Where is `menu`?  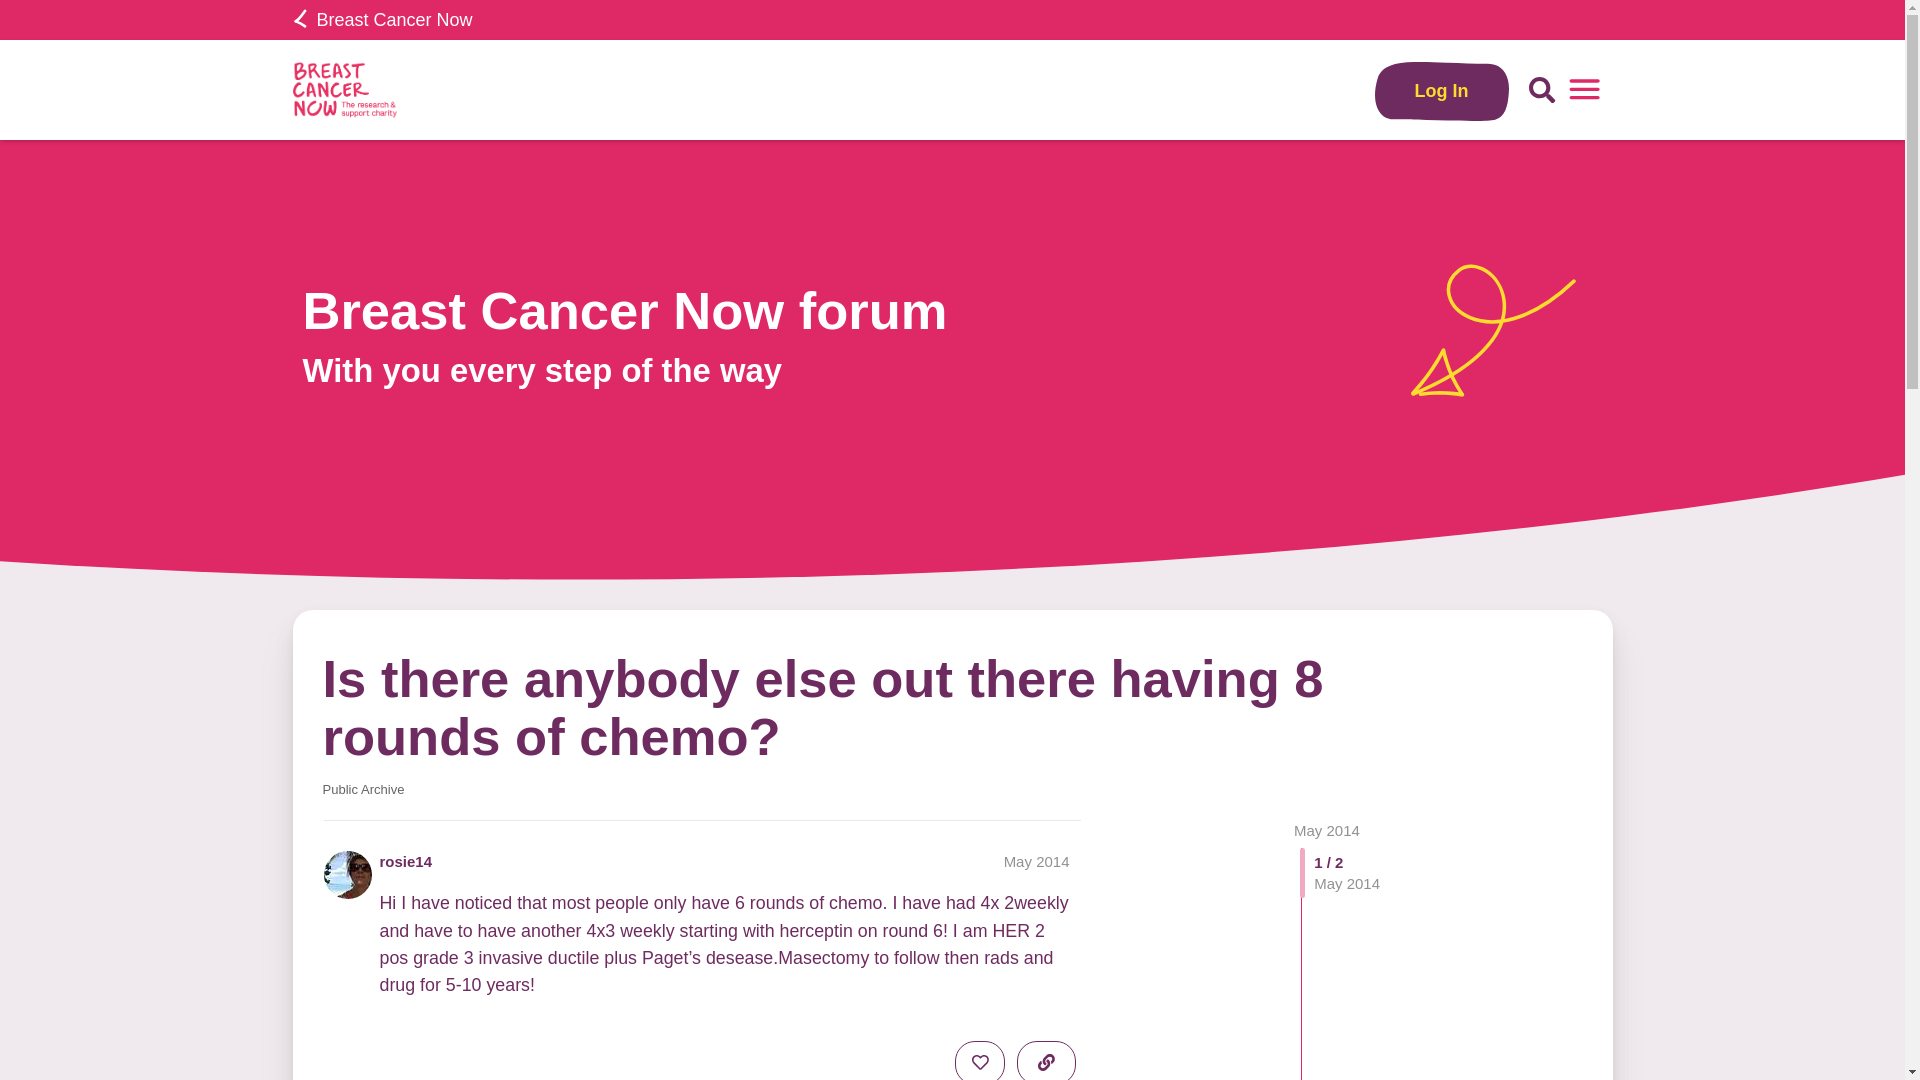
menu is located at coordinates (1584, 90).